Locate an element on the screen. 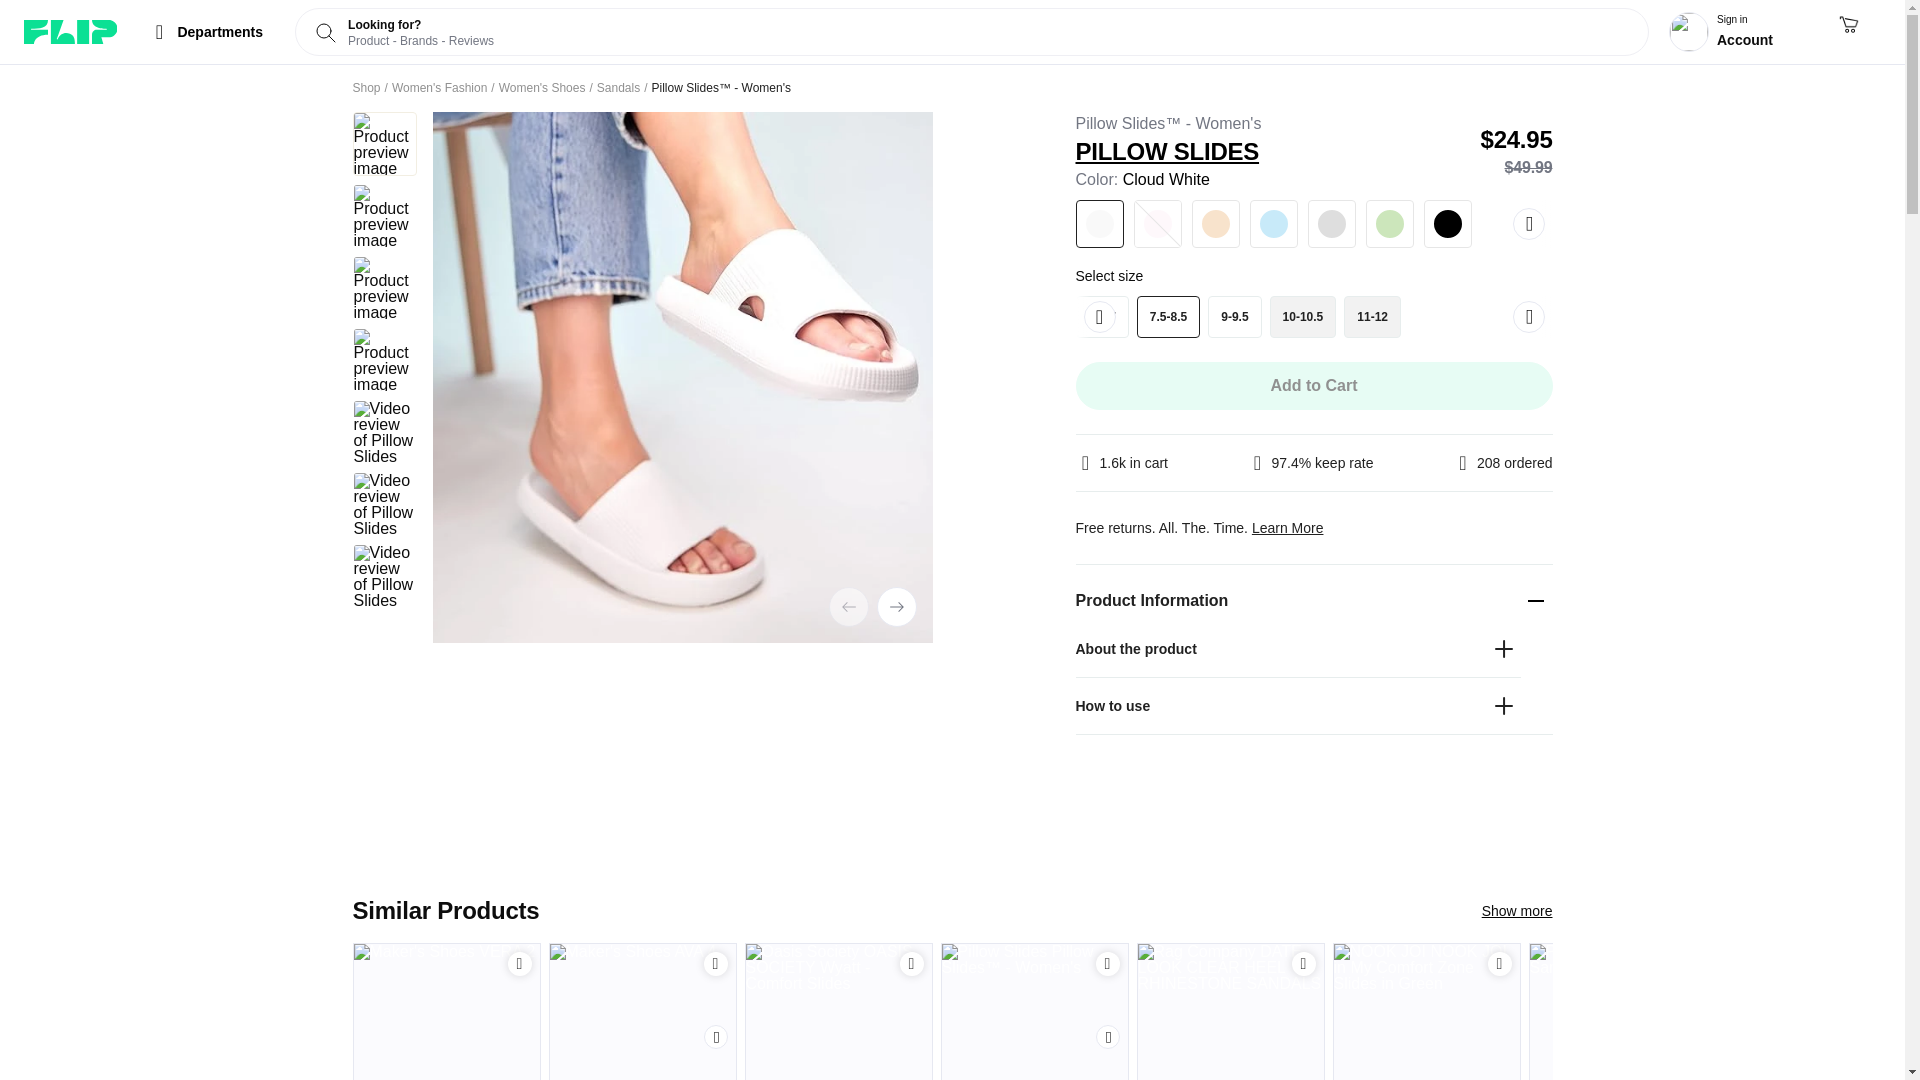 This screenshot has width=1920, height=1080. Add to Cart is located at coordinates (912, 964).